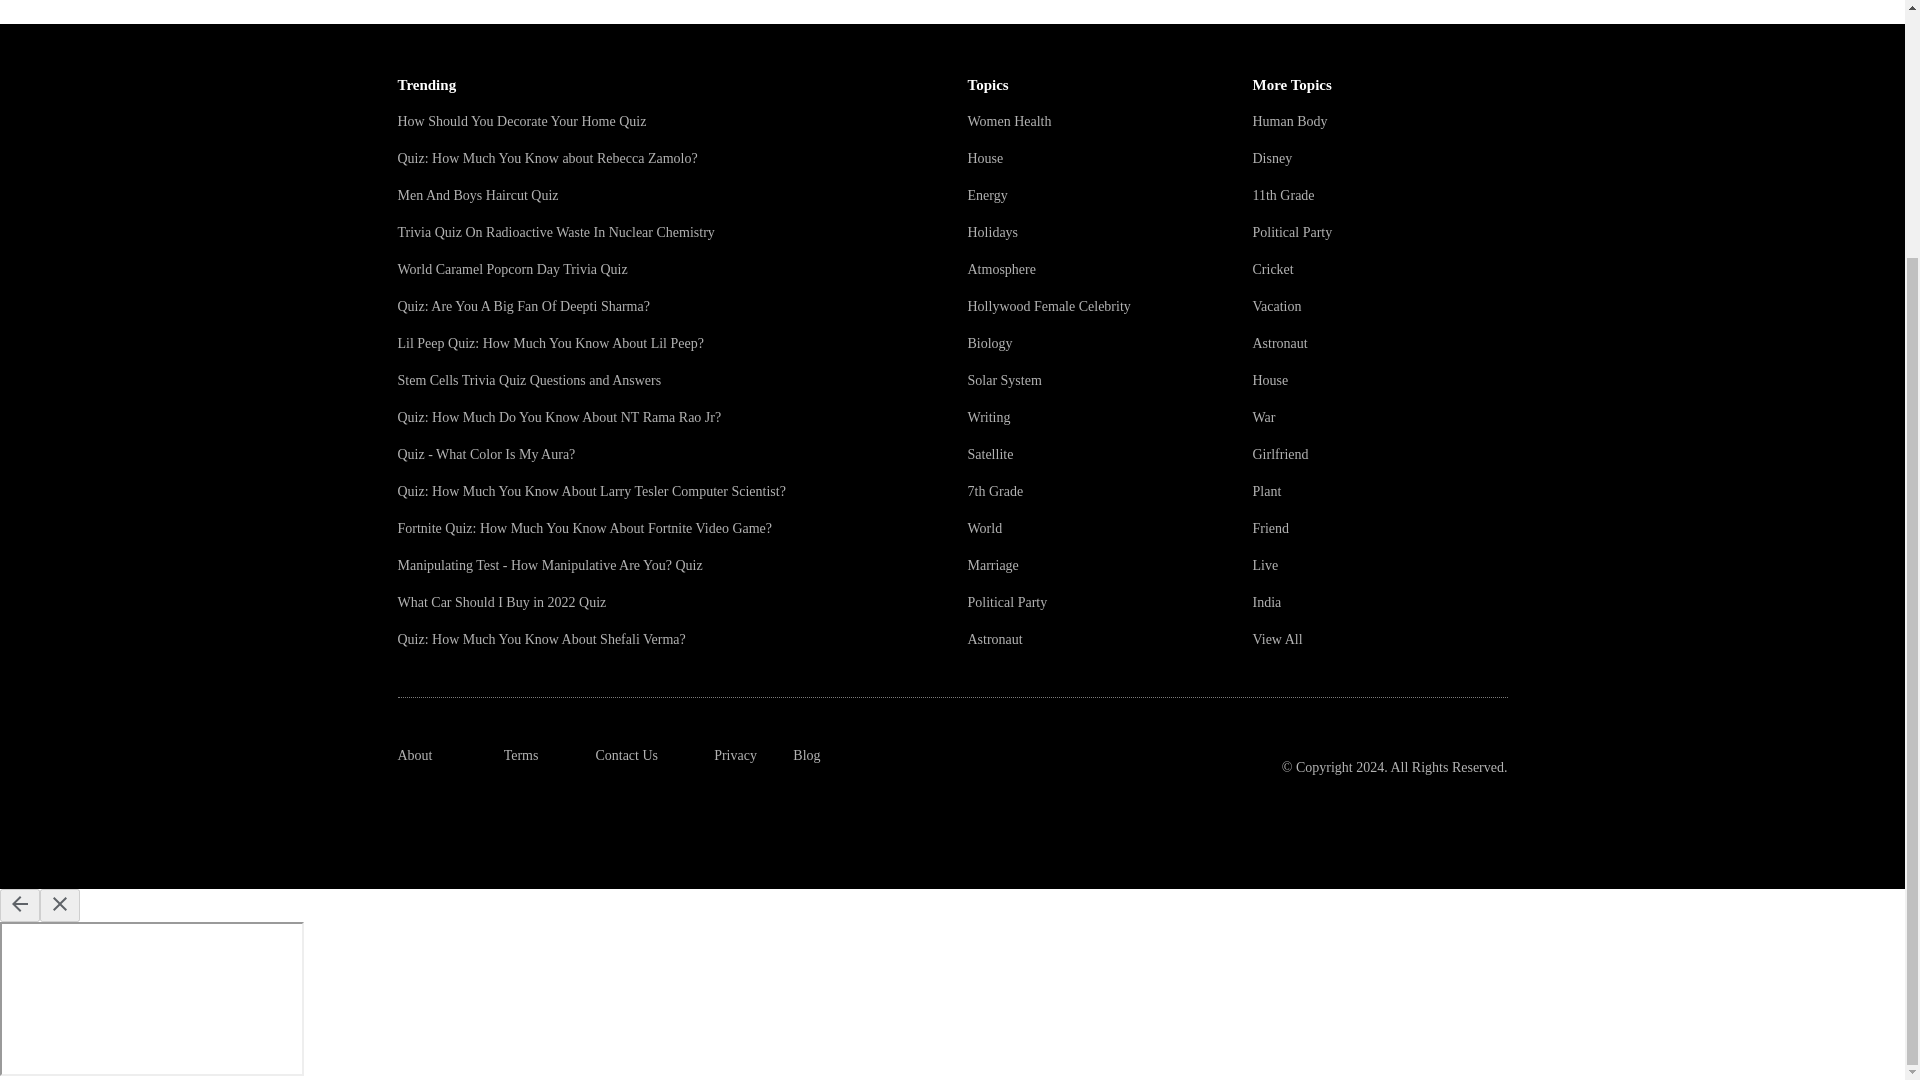 The width and height of the screenshot is (1920, 1080). I want to click on About, so click(415, 755).